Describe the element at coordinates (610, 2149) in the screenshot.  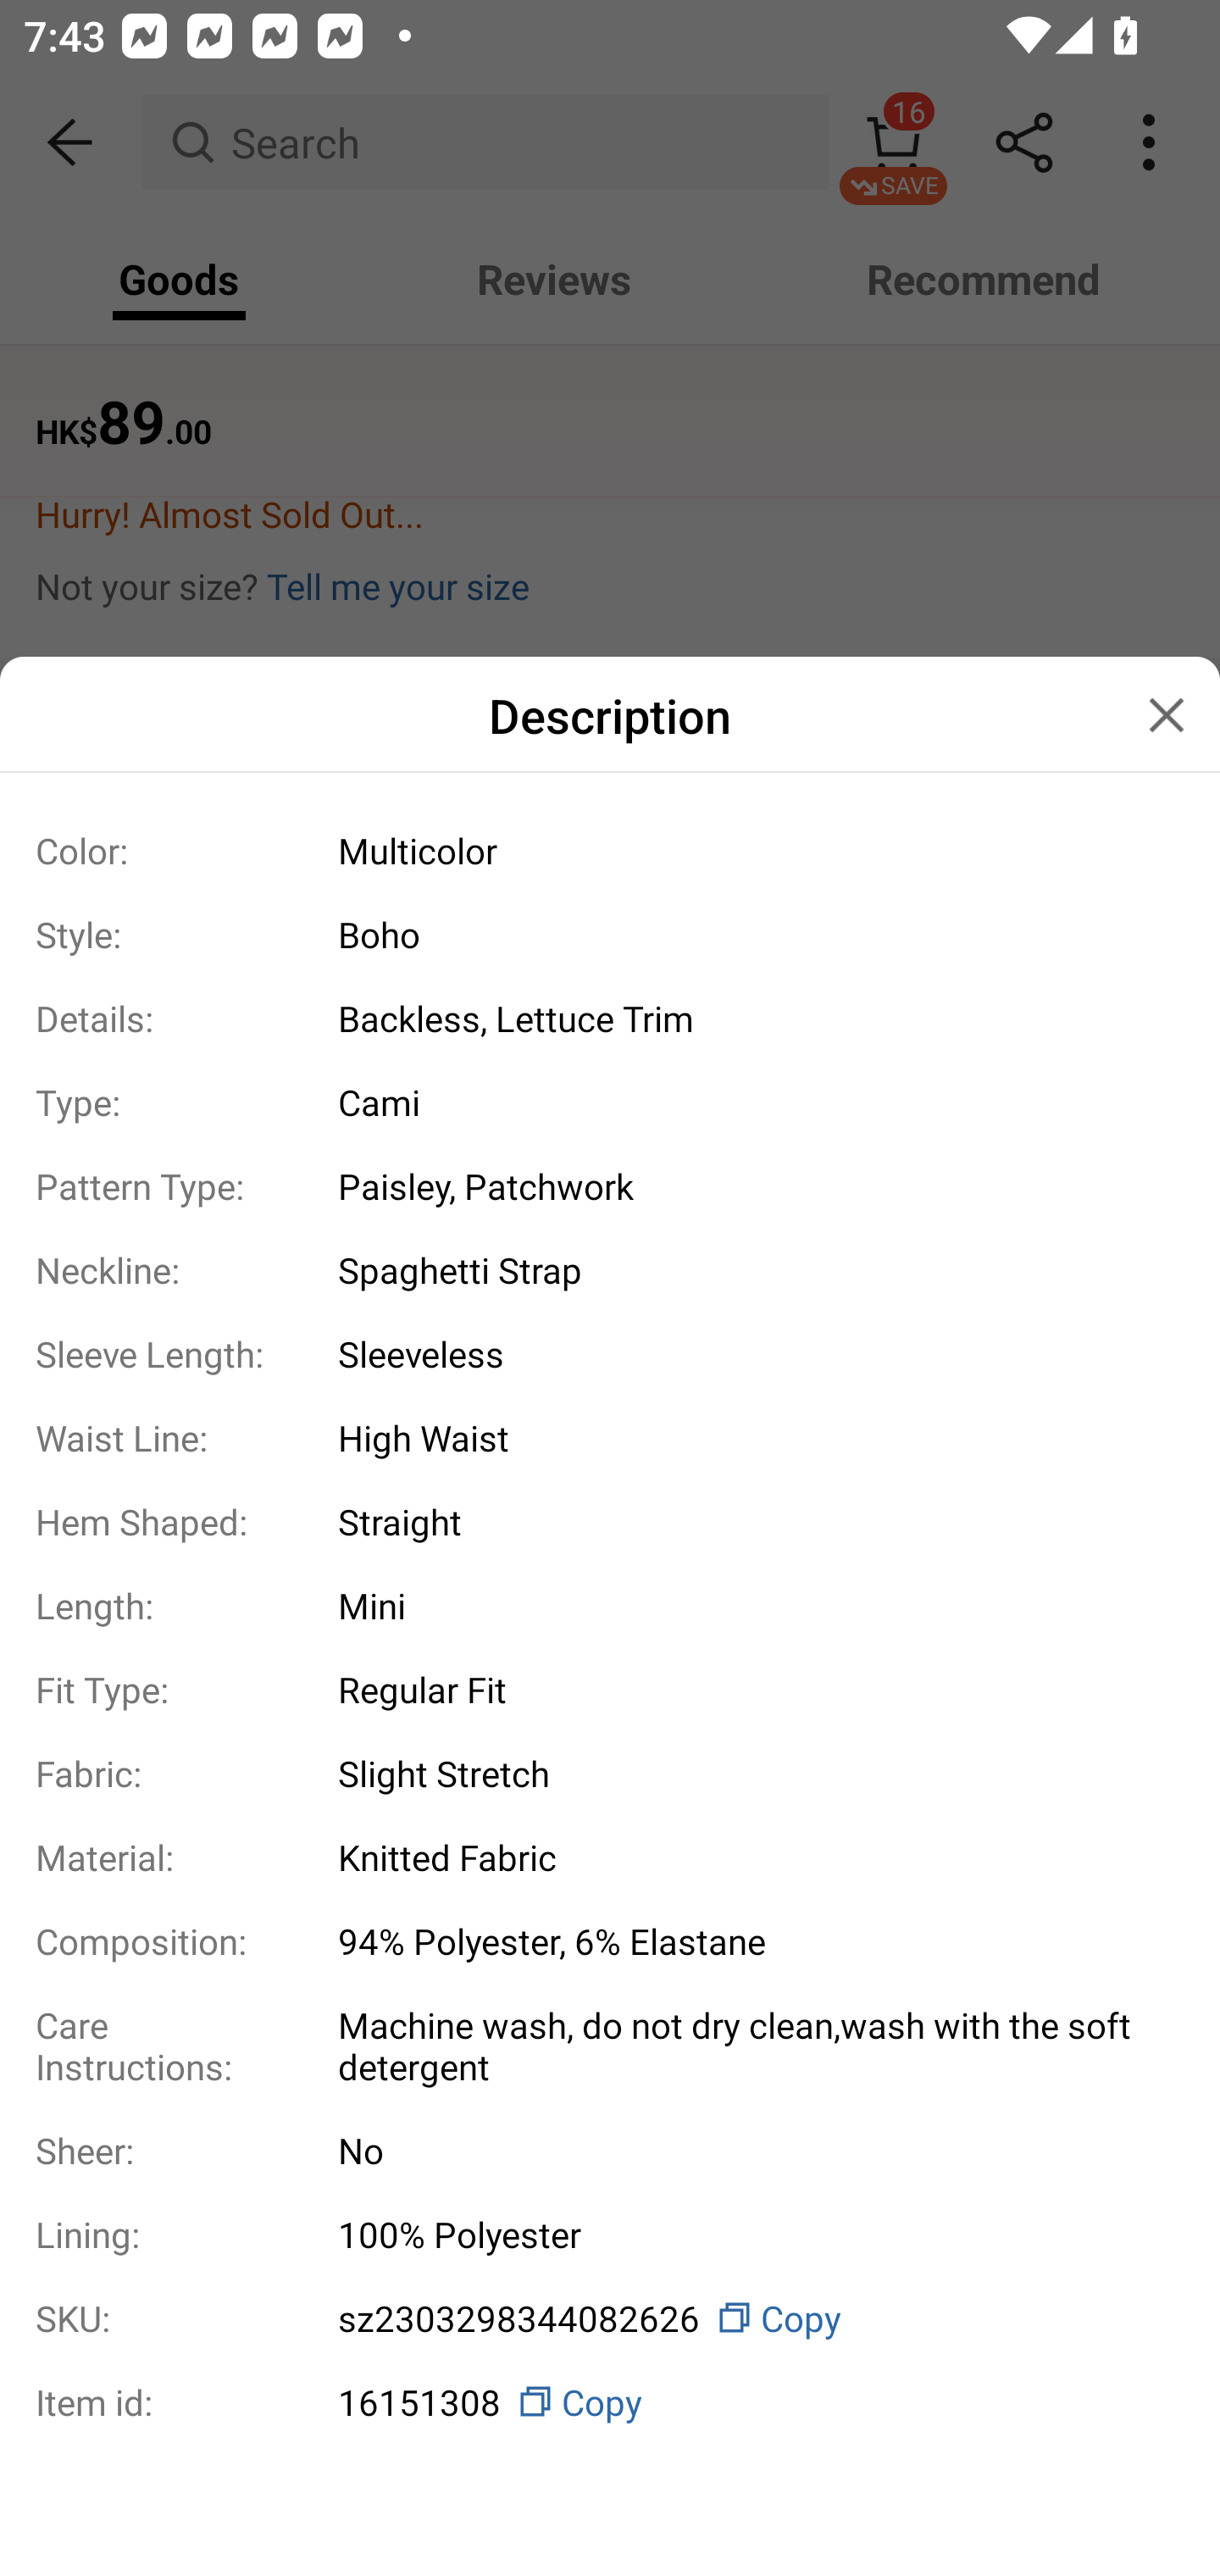
I see `Sheer: No` at that location.